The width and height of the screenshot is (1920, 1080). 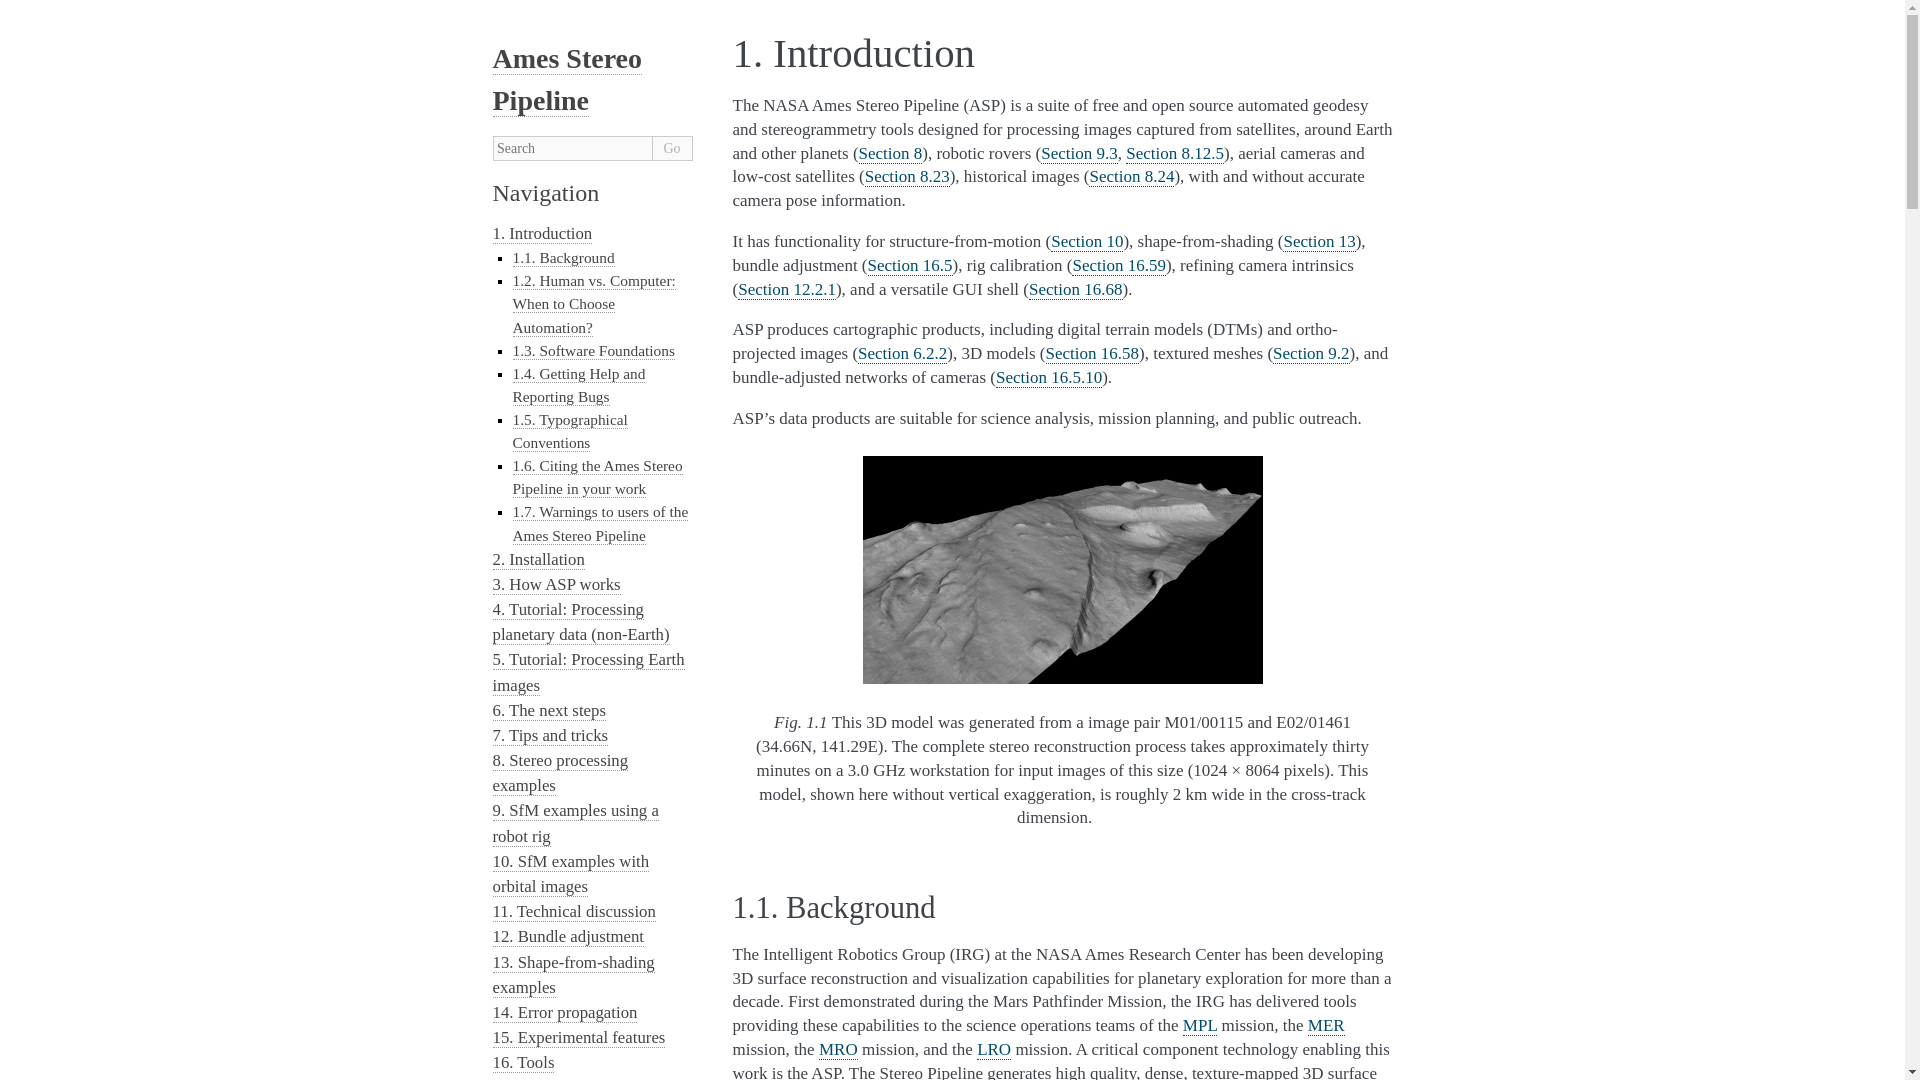 What do you see at coordinates (908, 176) in the screenshot?
I see `Section 8.23` at bounding box center [908, 176].